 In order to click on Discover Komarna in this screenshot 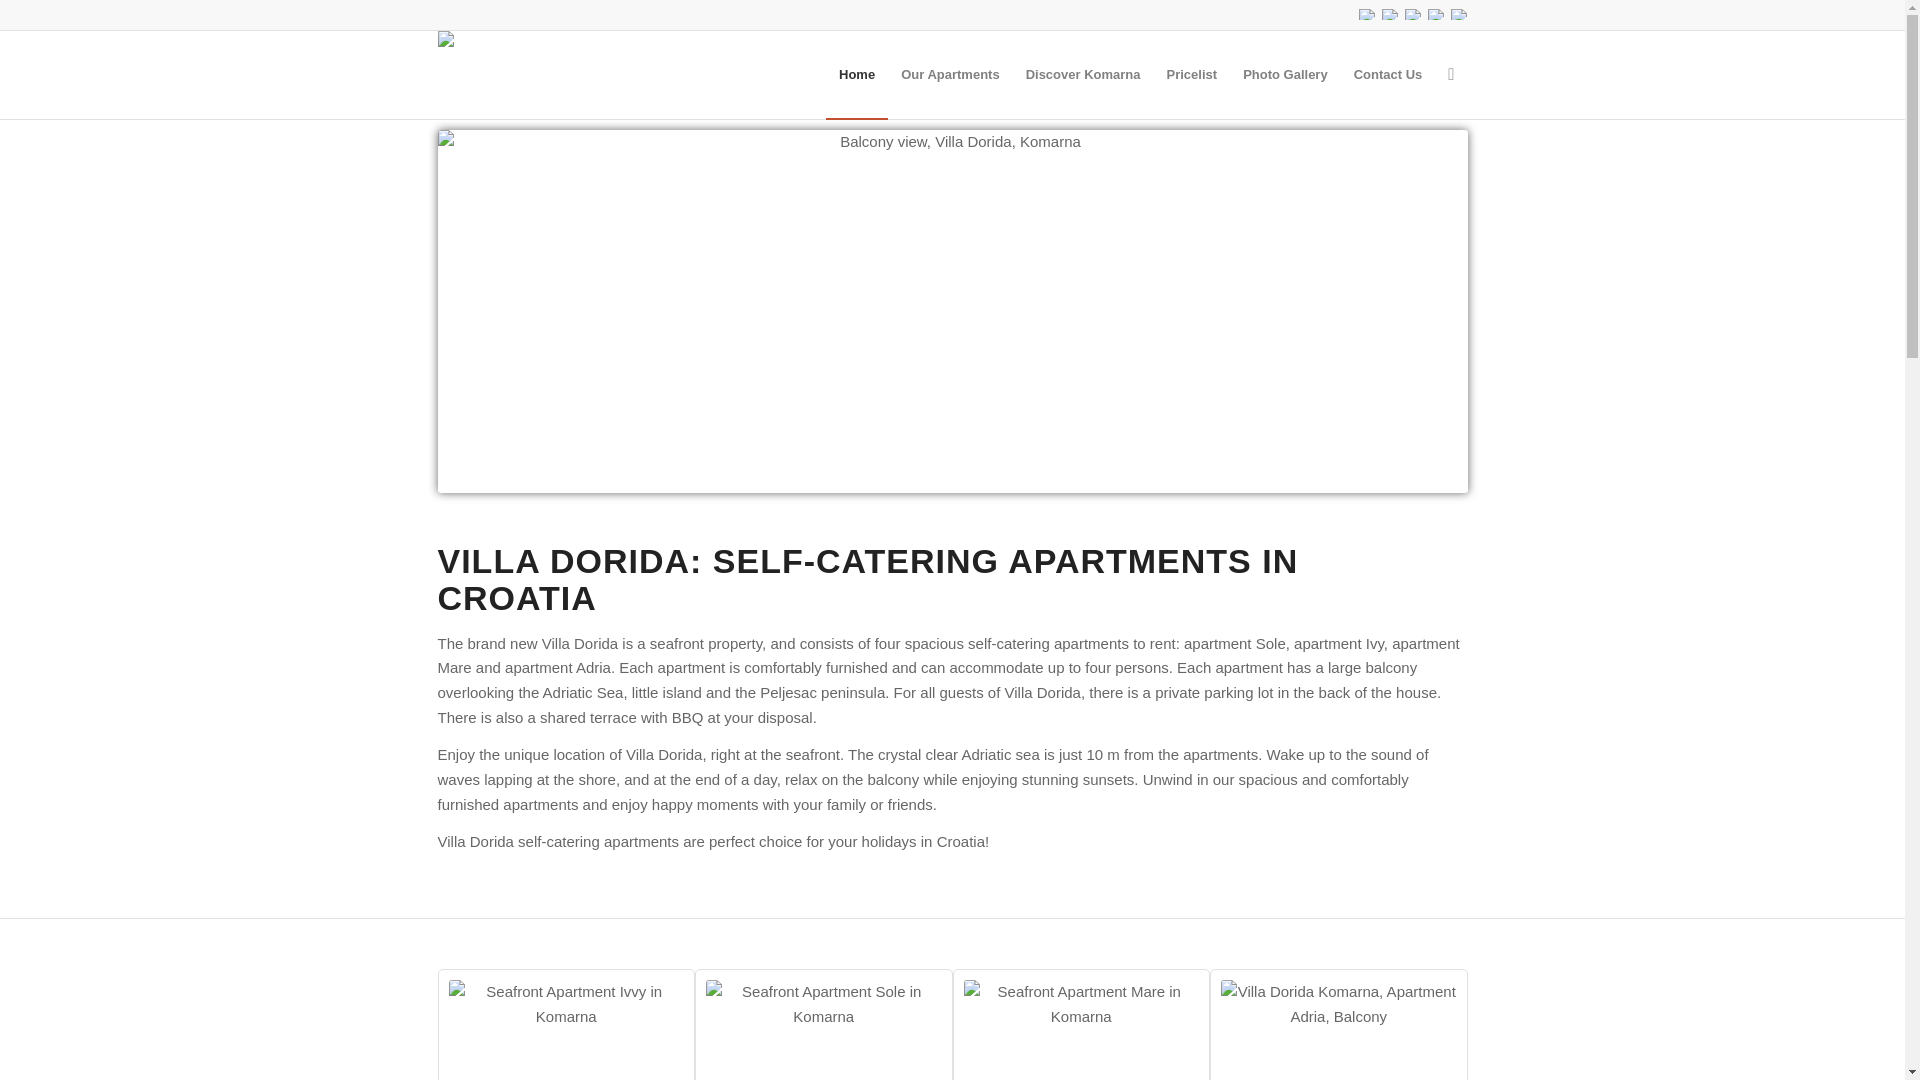, I will do `click(1083, 74)`.